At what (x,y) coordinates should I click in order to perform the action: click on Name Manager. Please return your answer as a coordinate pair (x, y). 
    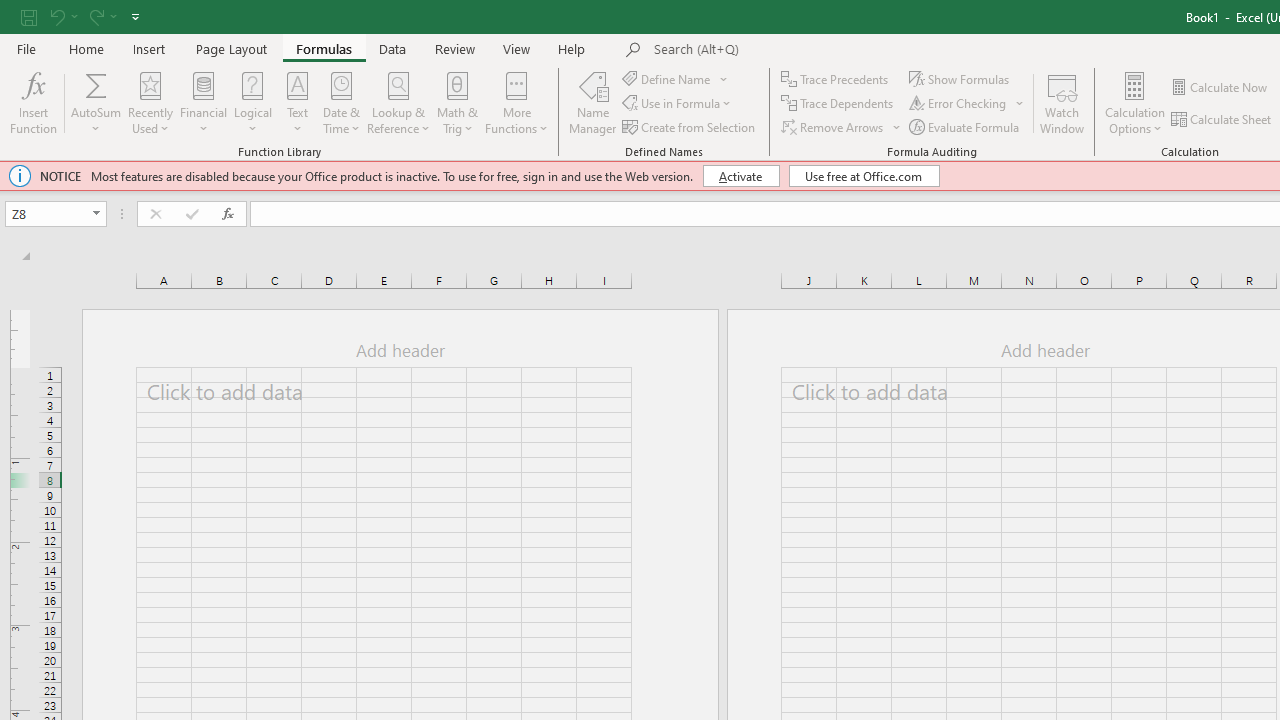
    Looking at the image, I should click on (593, 102).